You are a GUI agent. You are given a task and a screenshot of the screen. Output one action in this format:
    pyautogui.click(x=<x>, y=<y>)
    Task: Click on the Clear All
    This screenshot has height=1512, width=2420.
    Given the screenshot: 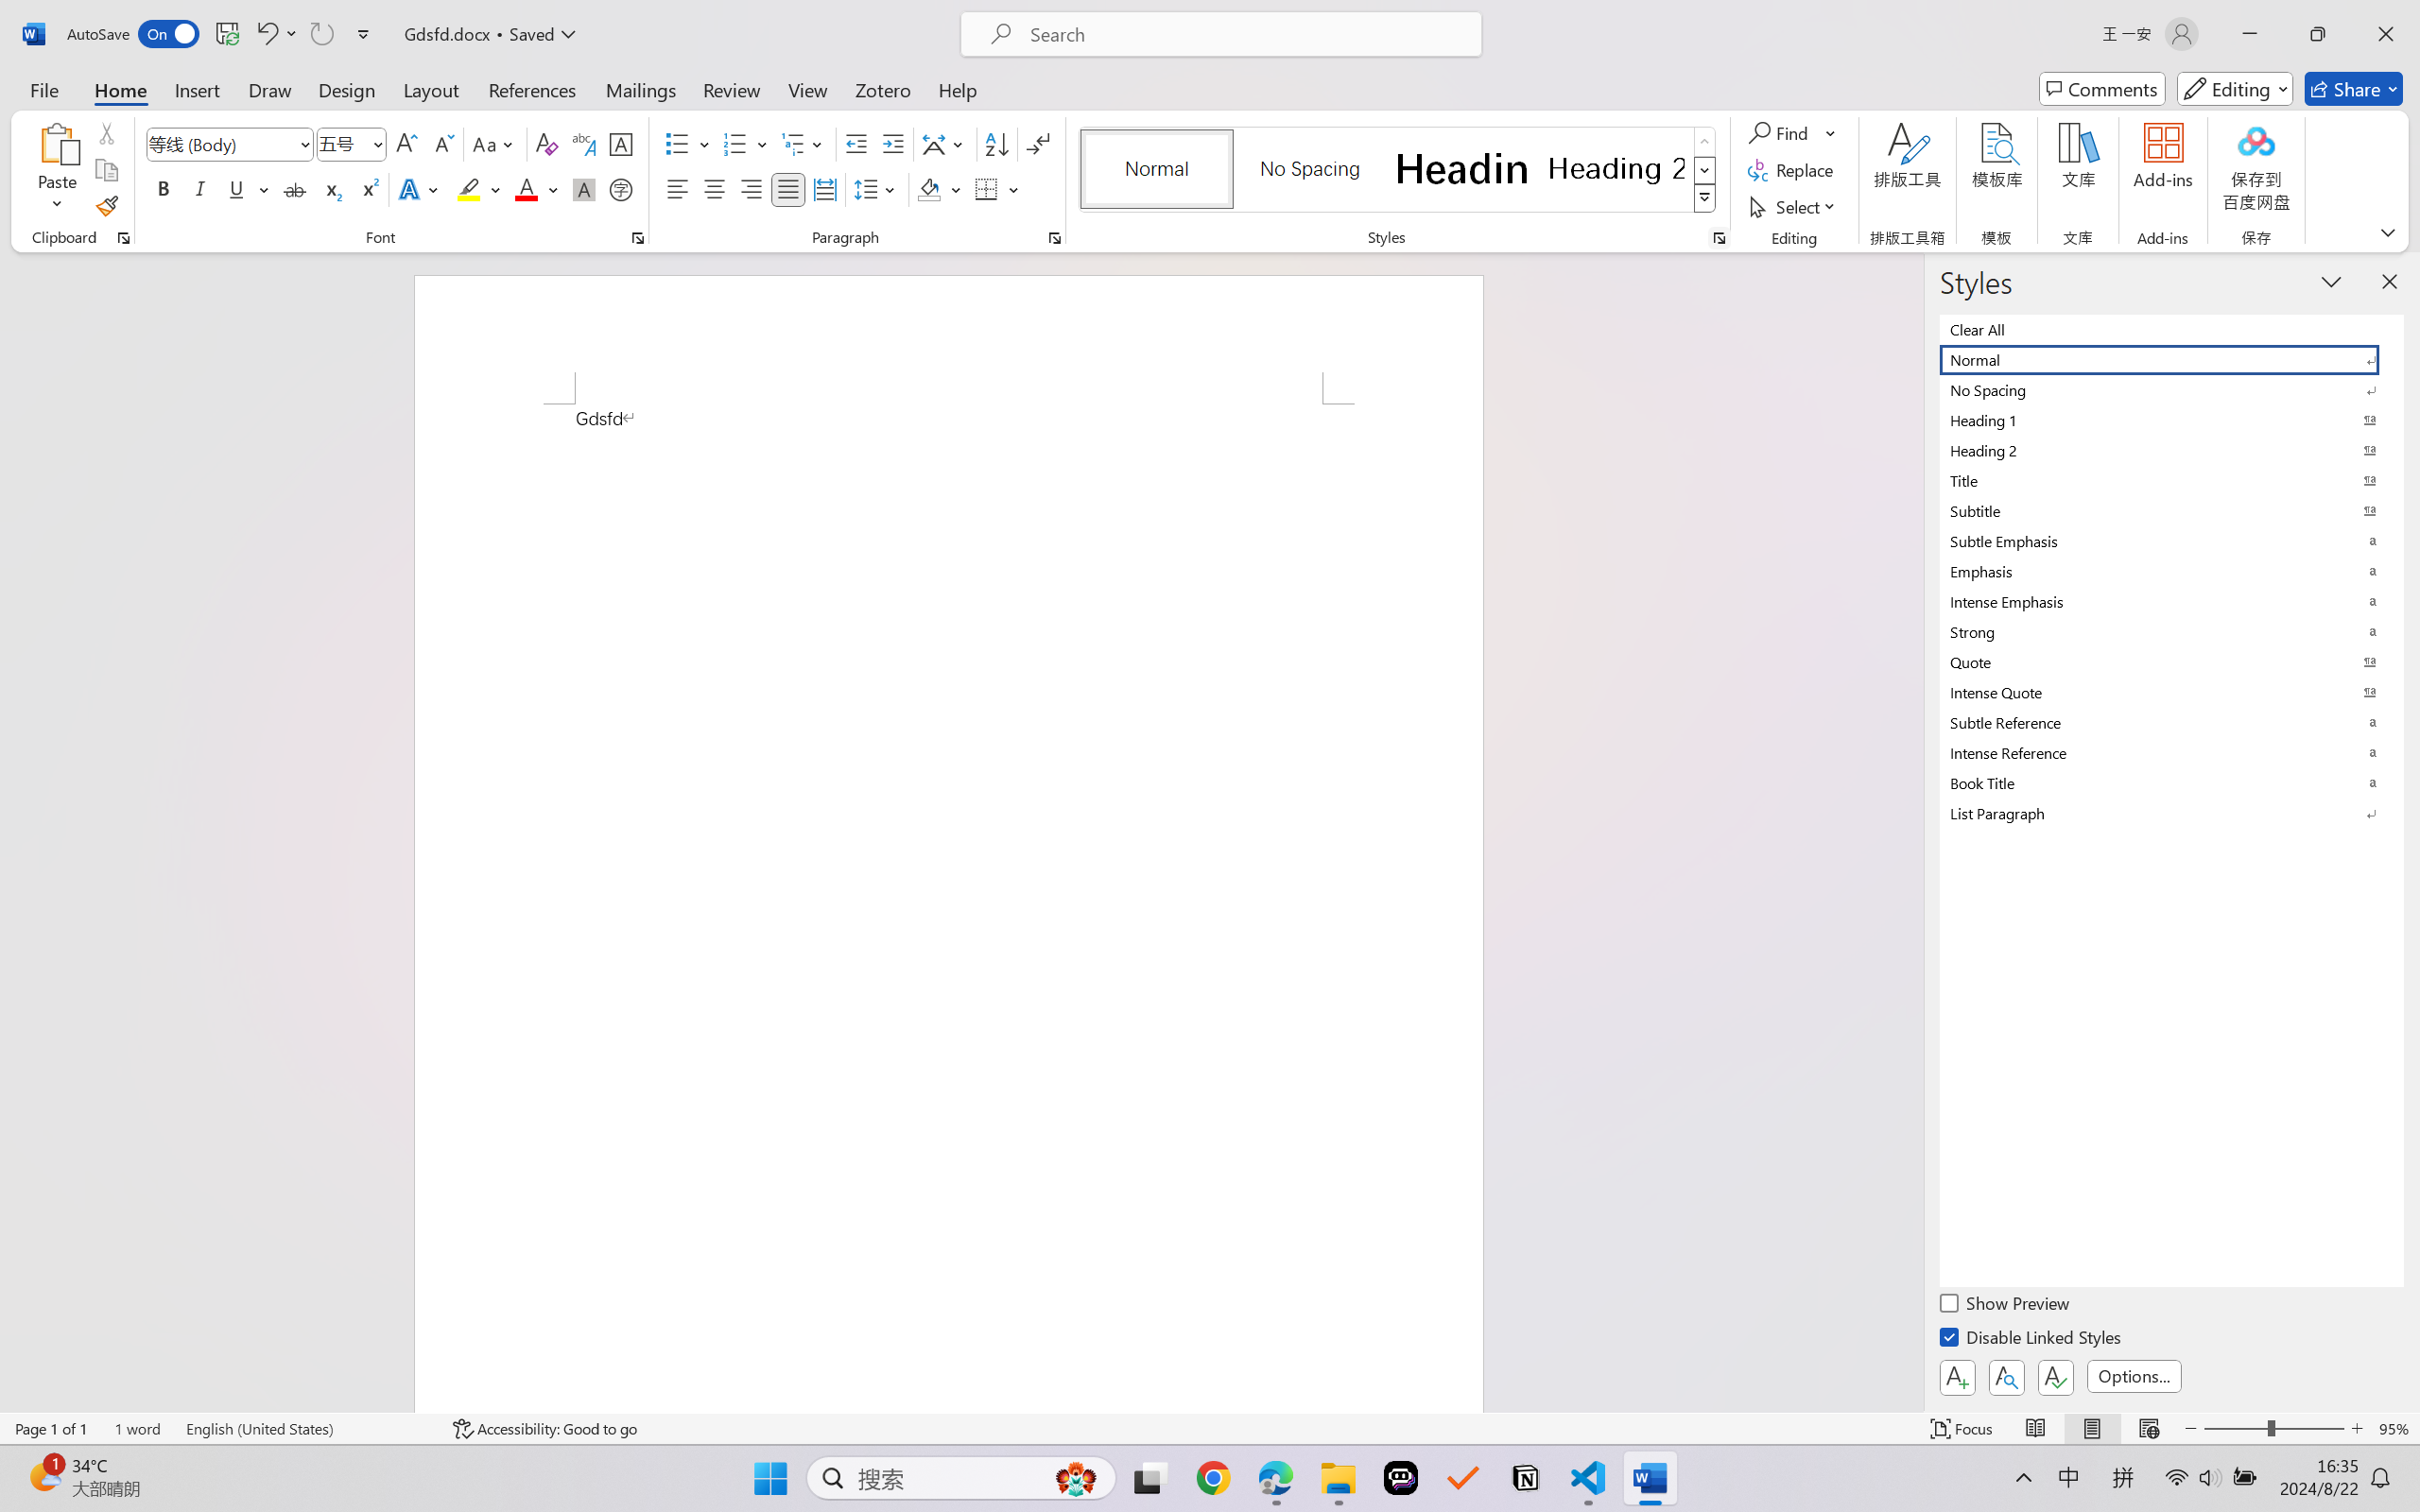 What is the action you would take?
    pyautogui.click(x=2172, y=329)
    